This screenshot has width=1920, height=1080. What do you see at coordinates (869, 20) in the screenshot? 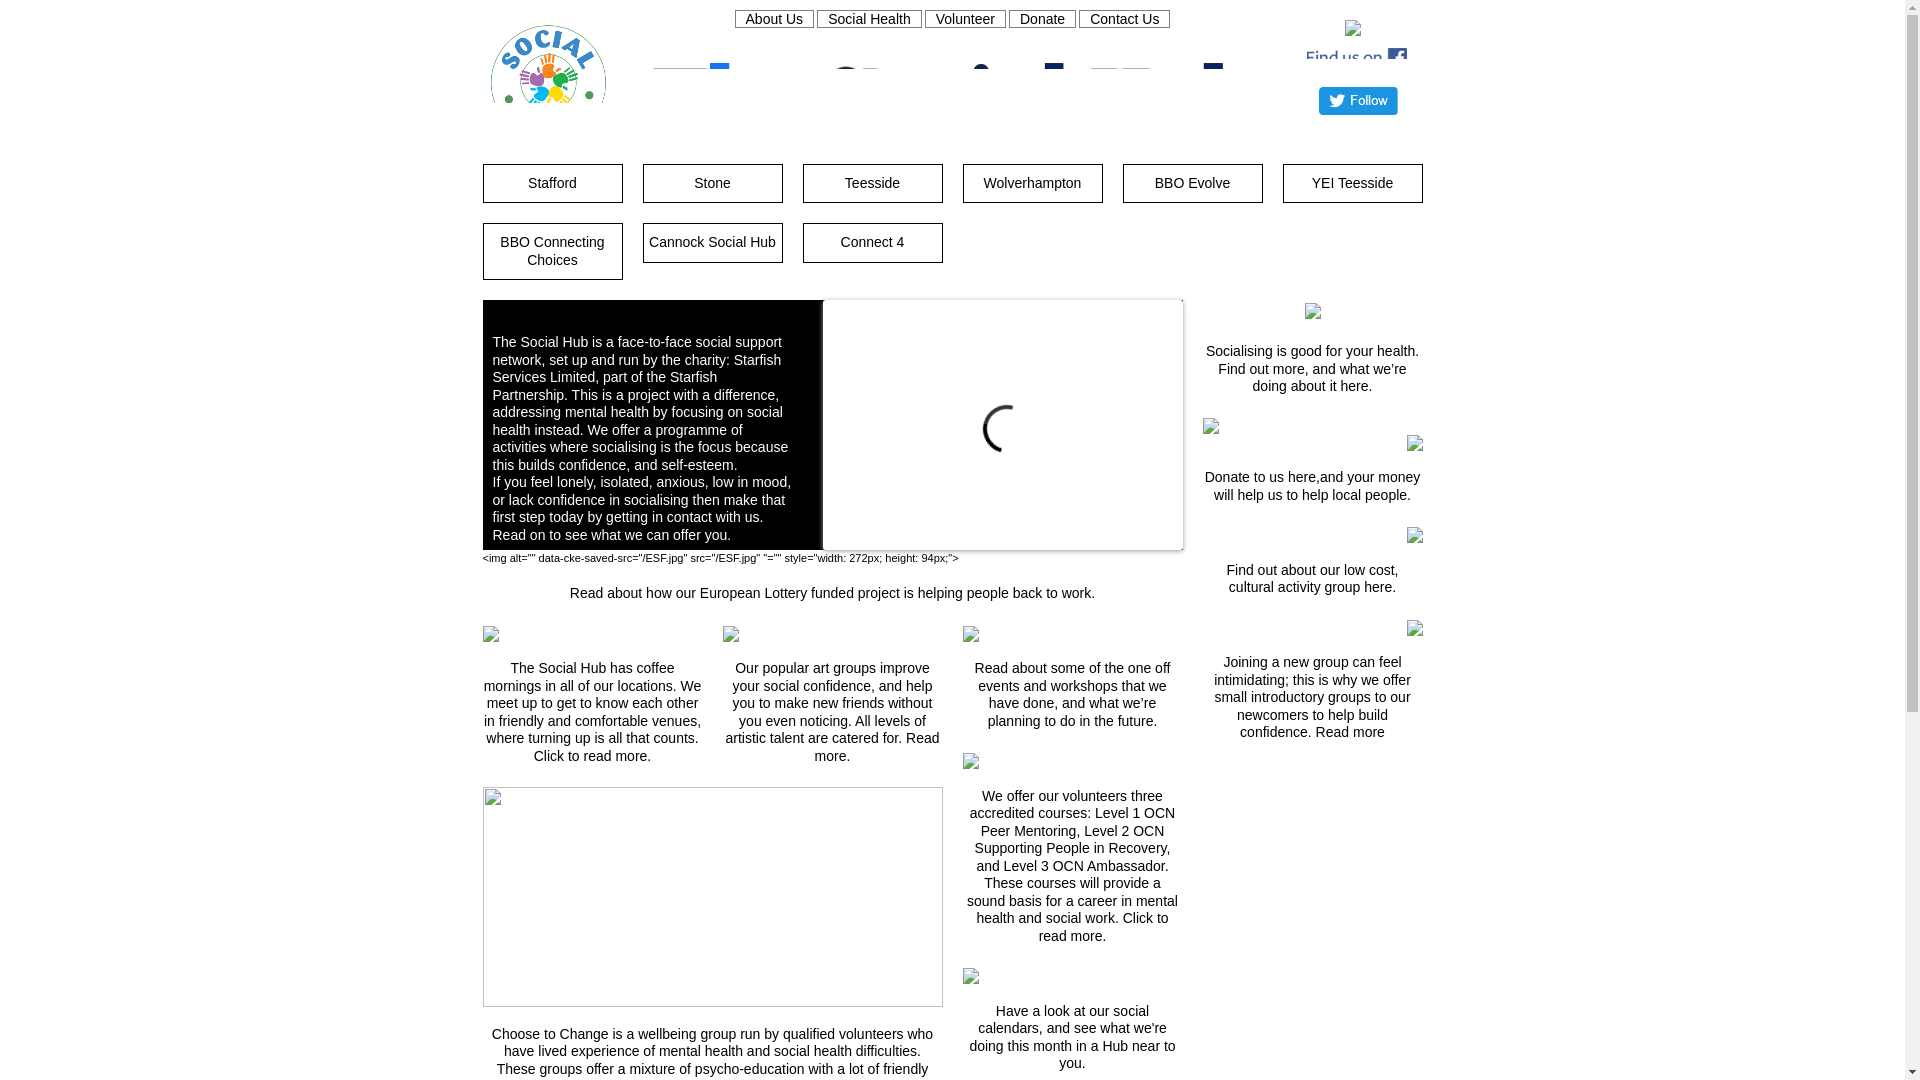
I see `Social Health` at bounding box center [869, 20].